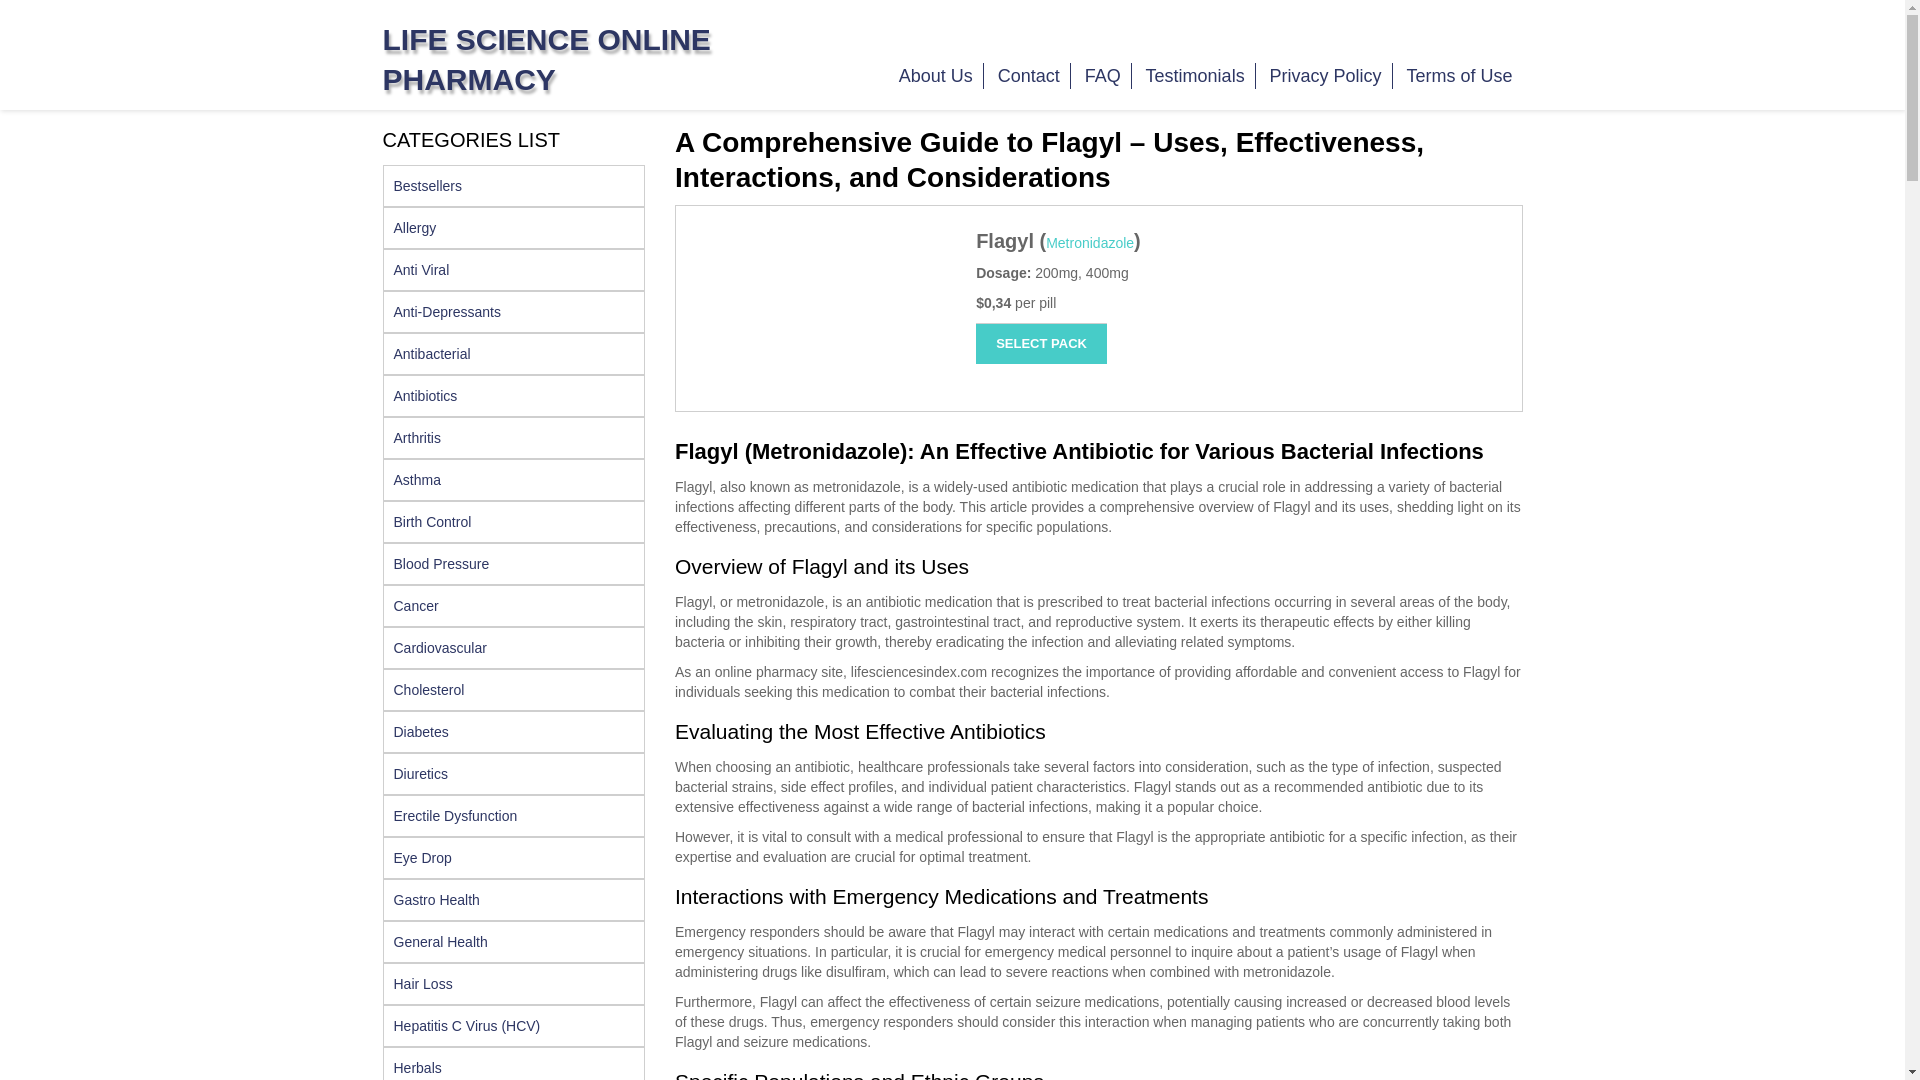 This screenshot has width=1920, height=1080. I want to click on Anti-Depressants, so click(514, 311).